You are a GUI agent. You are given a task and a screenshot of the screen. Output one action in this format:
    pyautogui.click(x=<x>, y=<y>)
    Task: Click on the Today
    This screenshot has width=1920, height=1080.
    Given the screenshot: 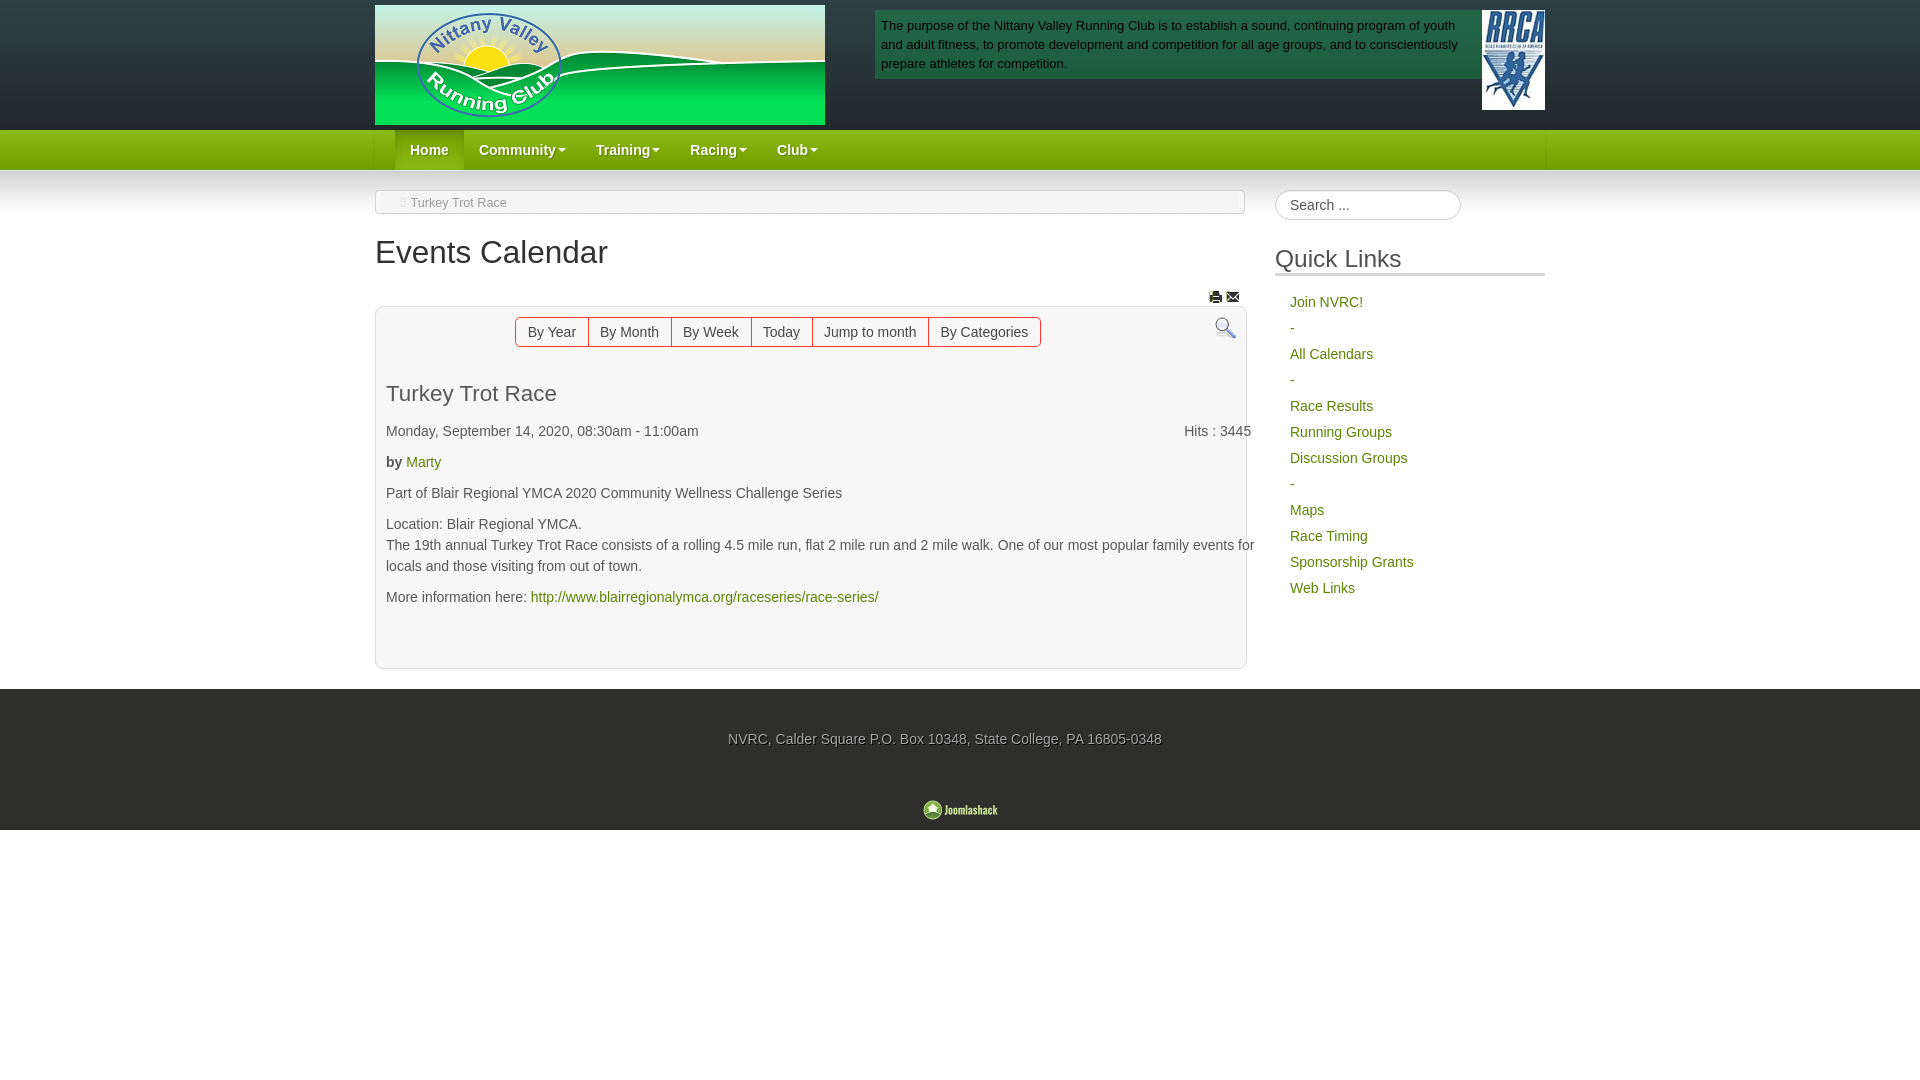 What is the action you would take?
    pyautogui.click(x=781, y=331)
    